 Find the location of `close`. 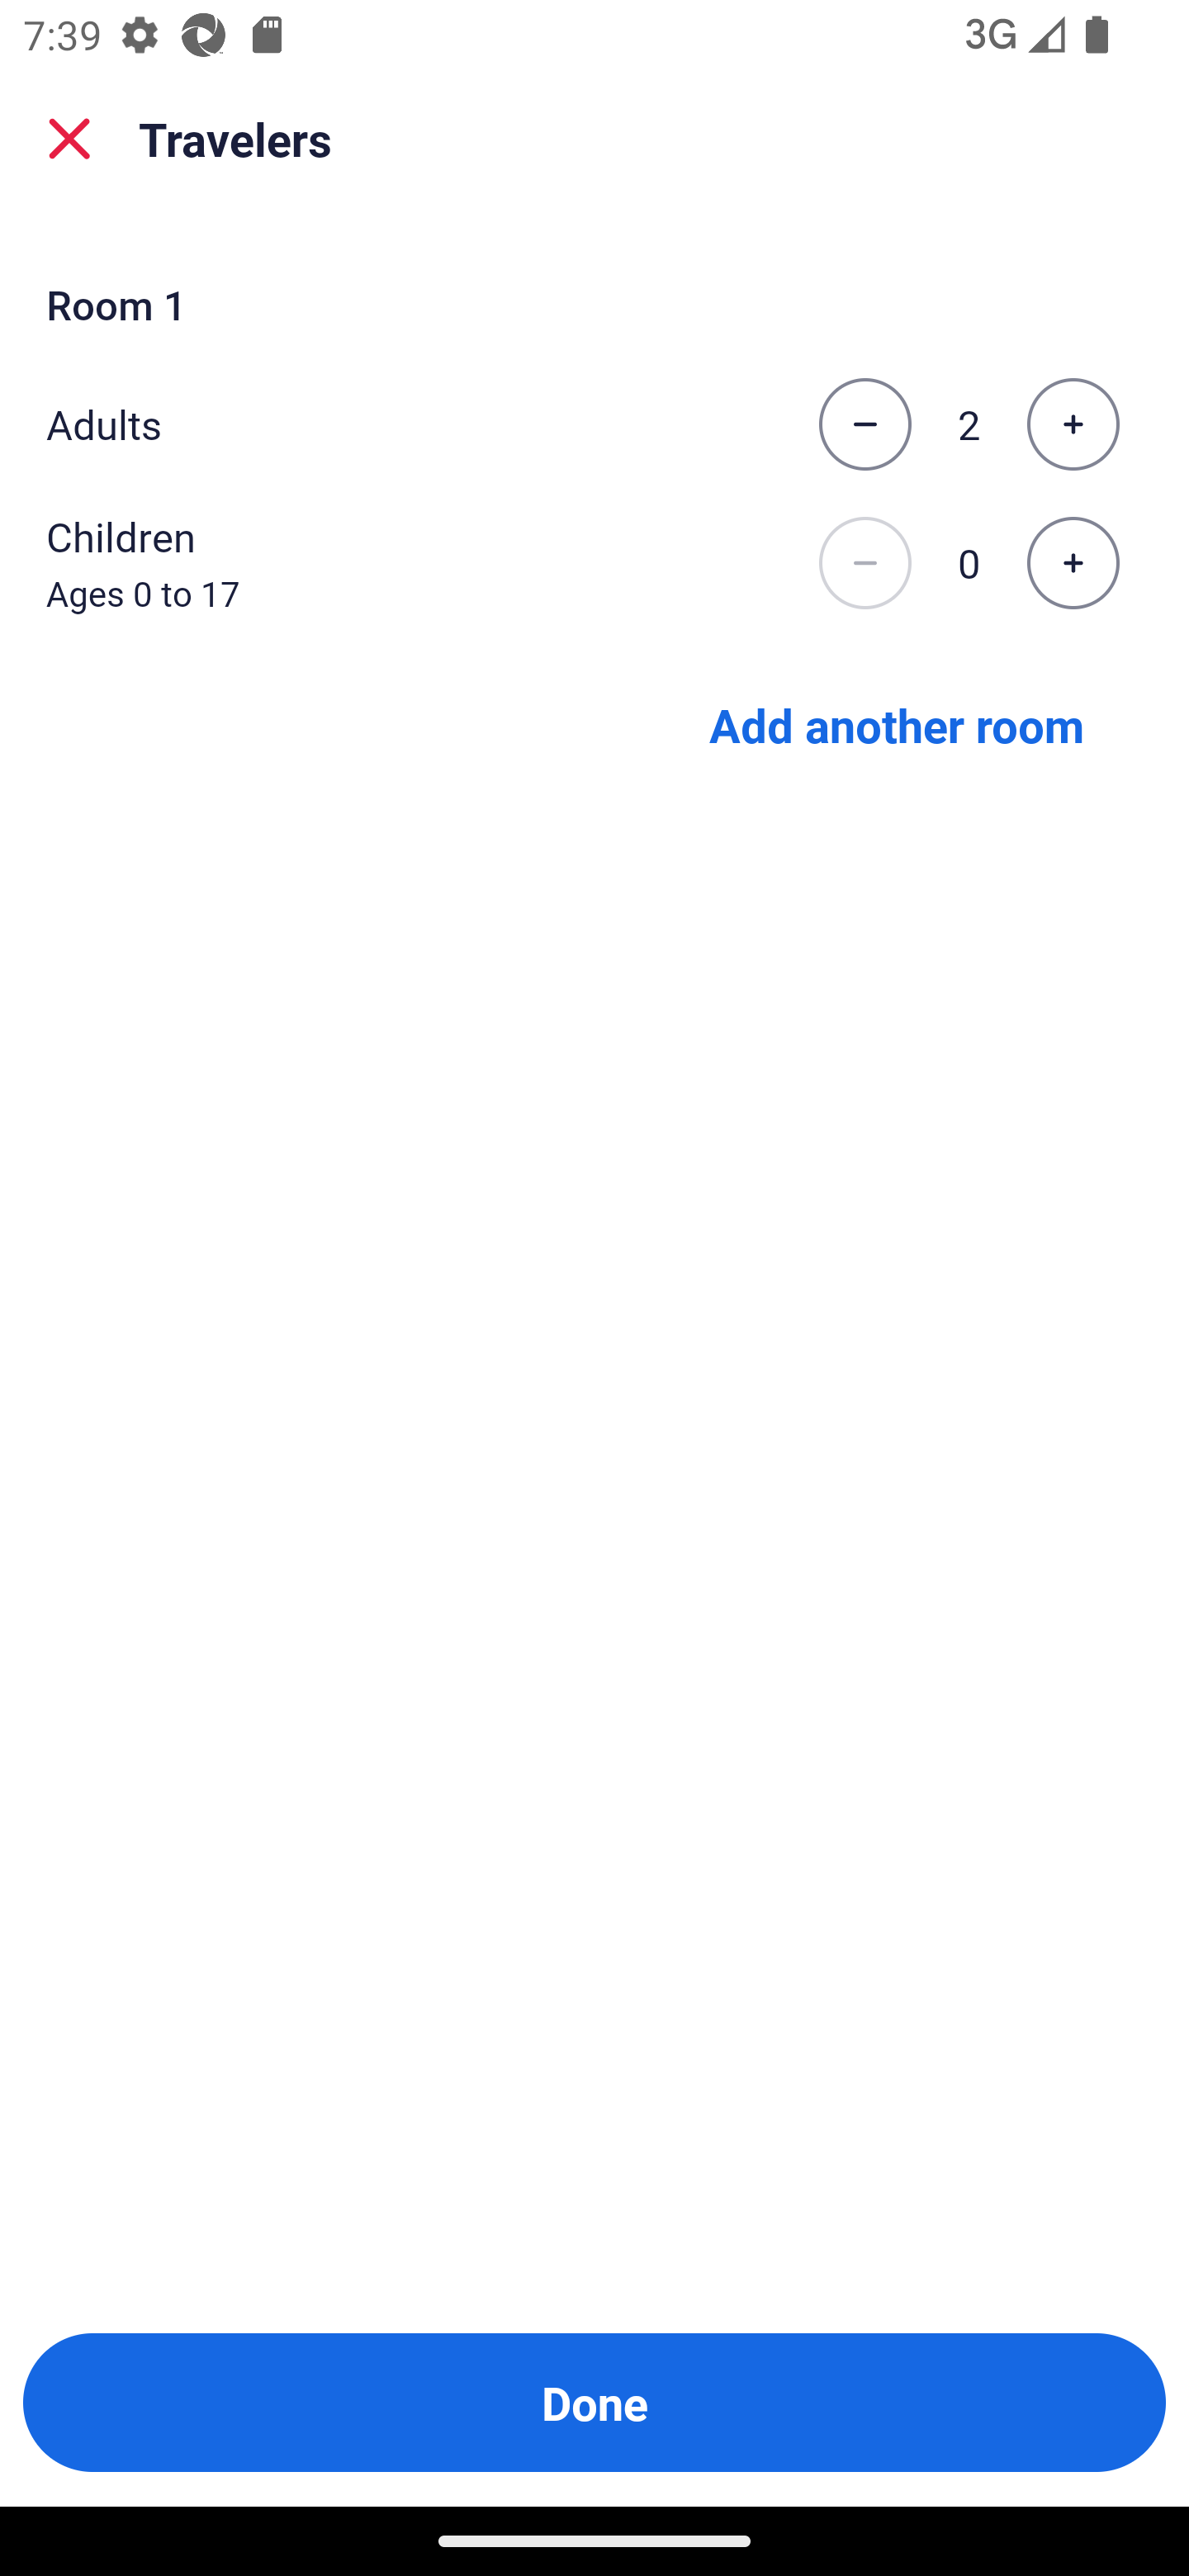

close is located at coordinates (69, 139).